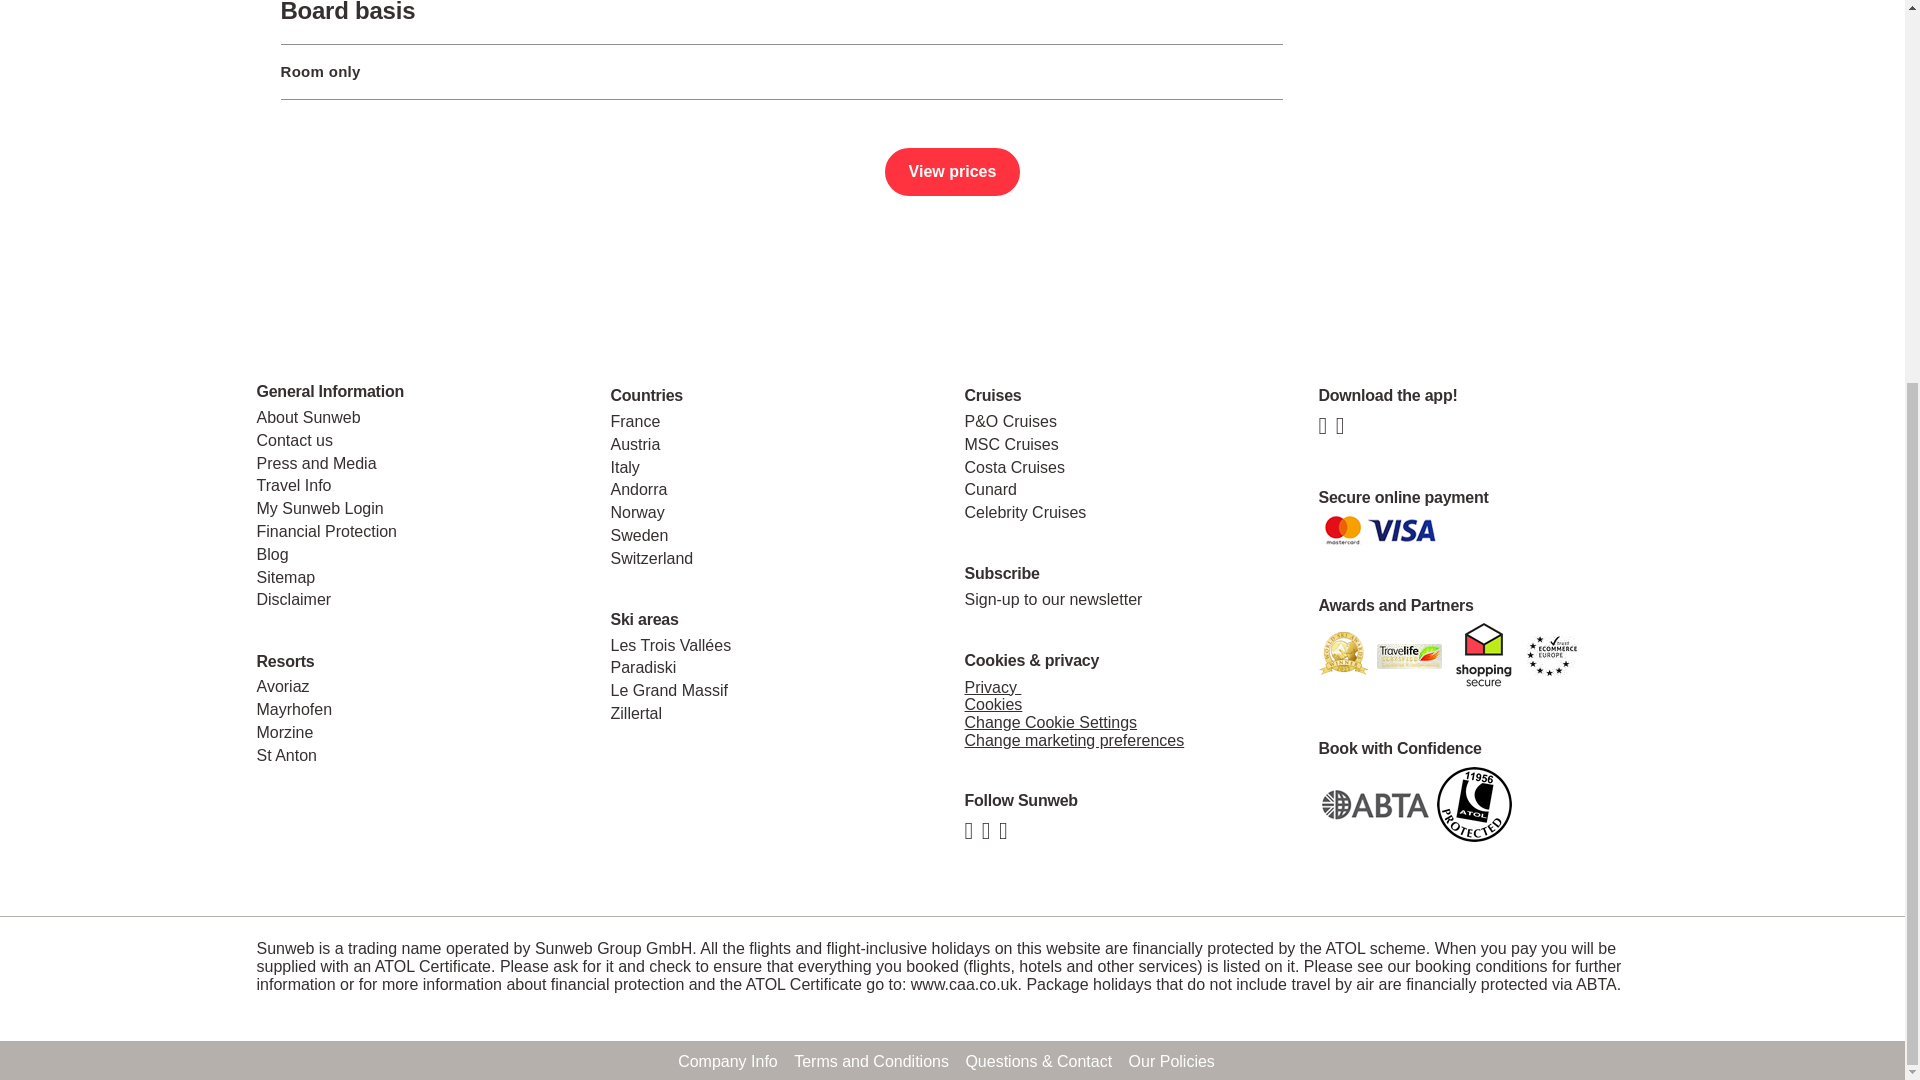  What do you see at coordinates (1342, 654) in the screenshot?
I see `Winner of World's Best Ski Tour Operator` at bounding box center [1342, 654].